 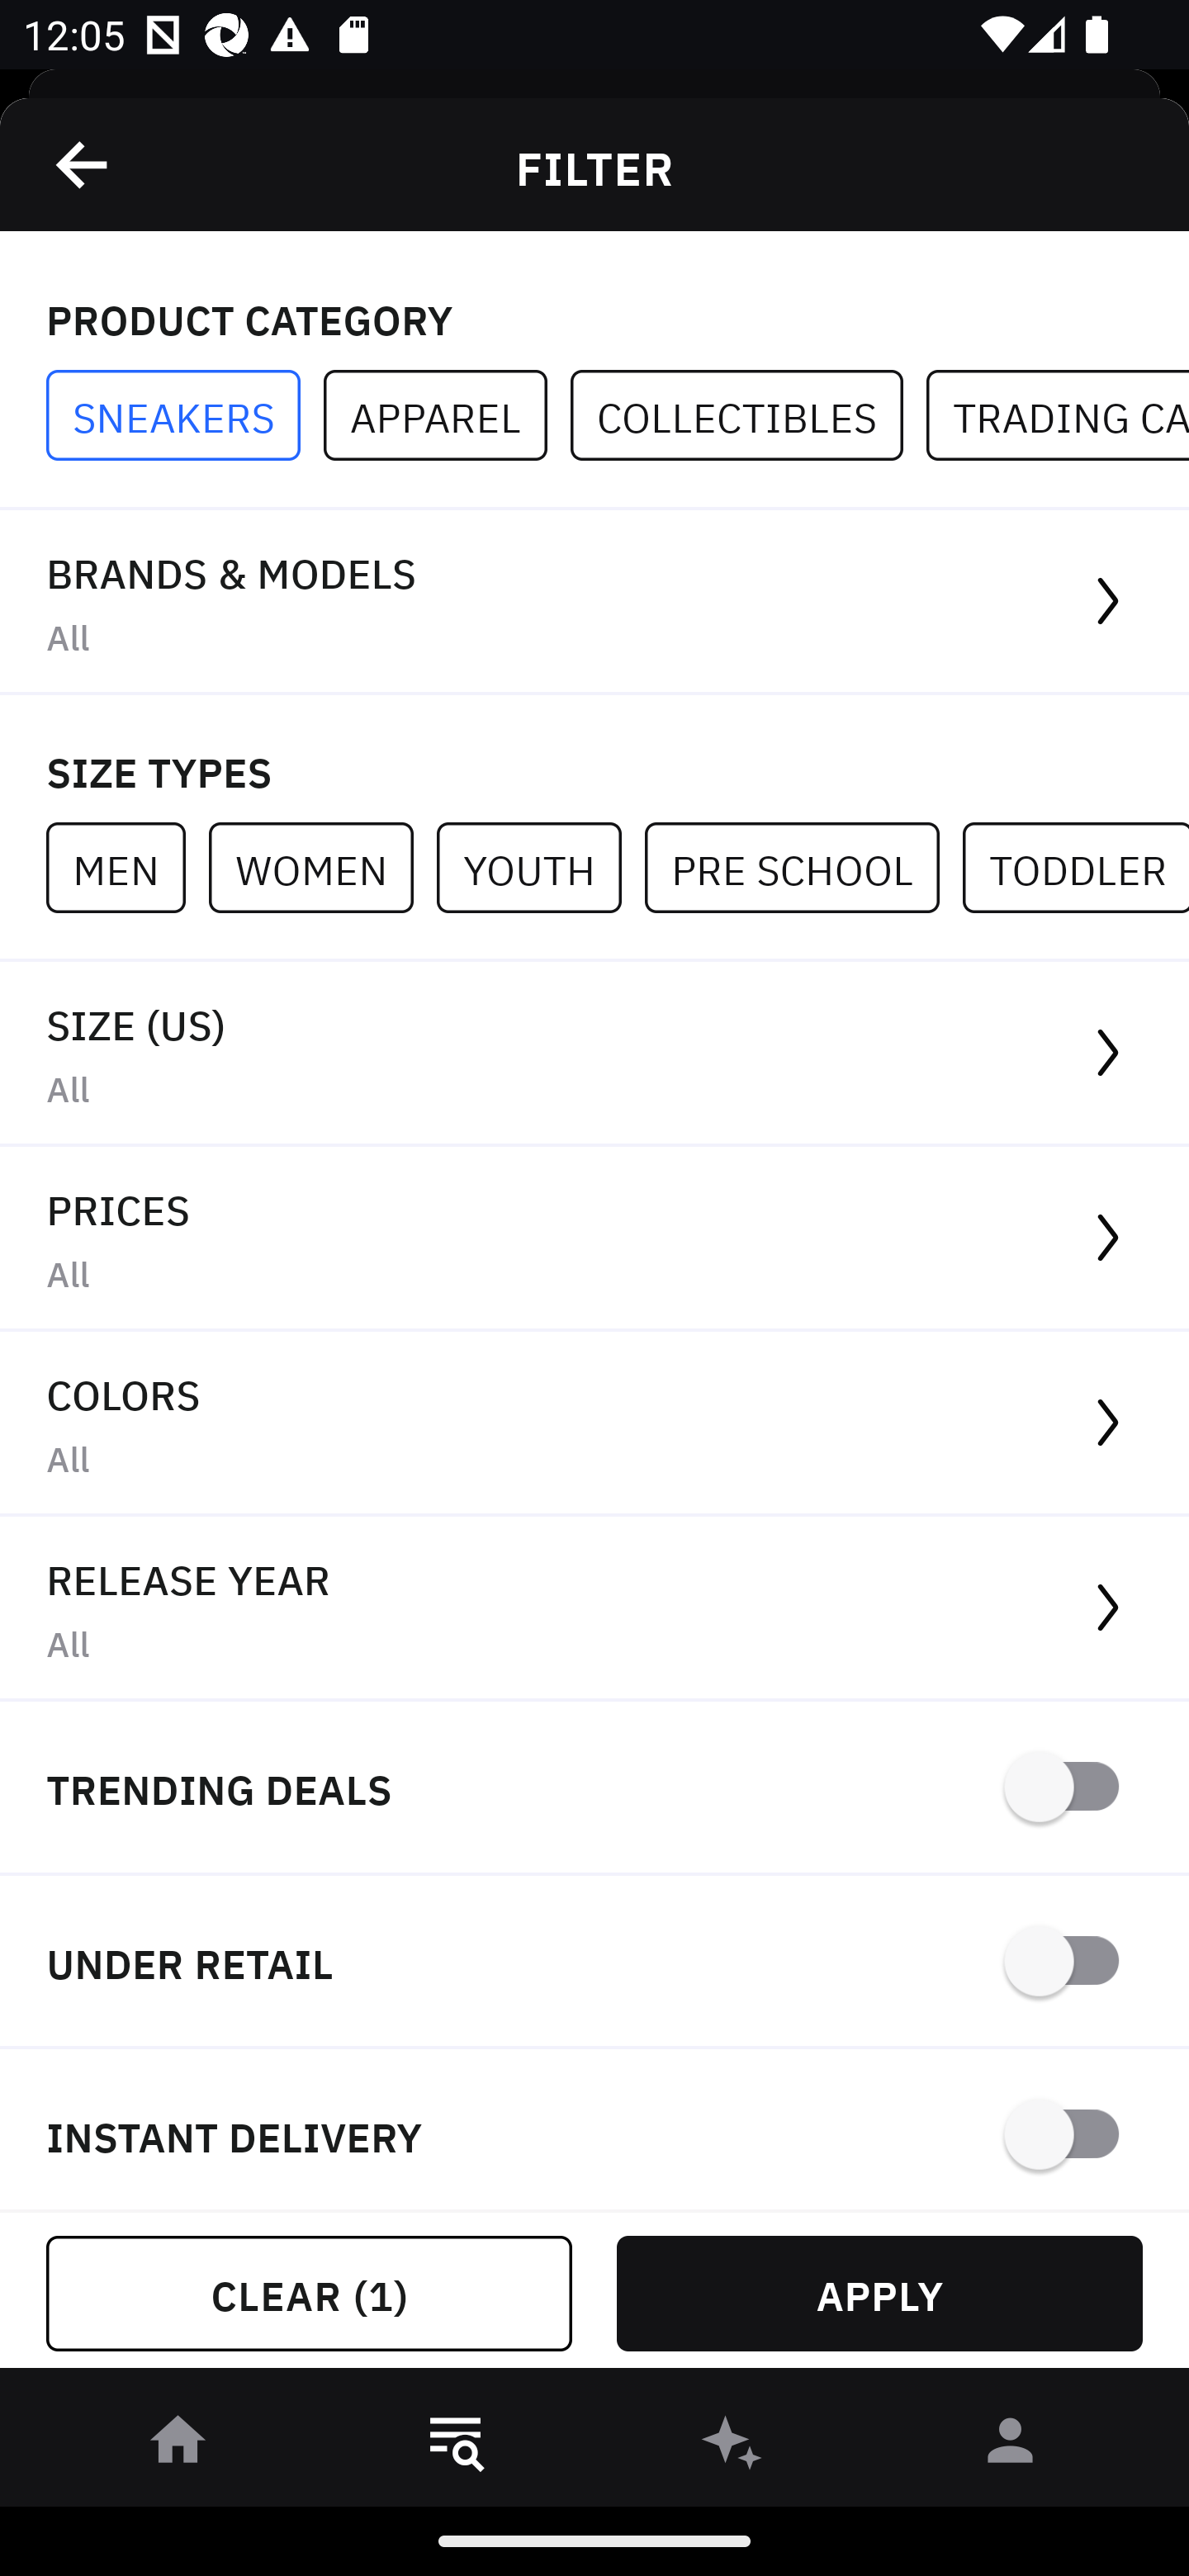 What do you see at coordinates (594, 603) in the screenshot?
I see `BRANDS & MODELS All` at bounding box center [594, 603].